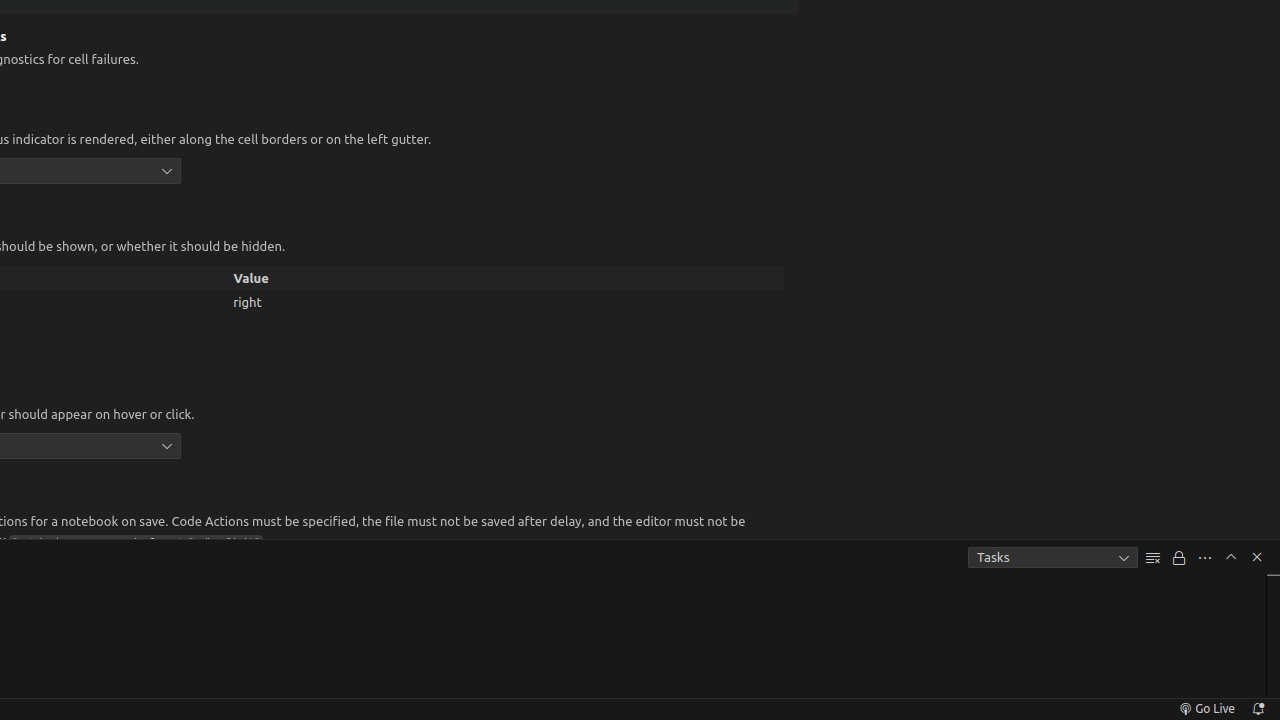  Describe the element at coordinates (1206, 709) in the screenshot. I see `broadcast Go Live, Click to run live server` at that location.